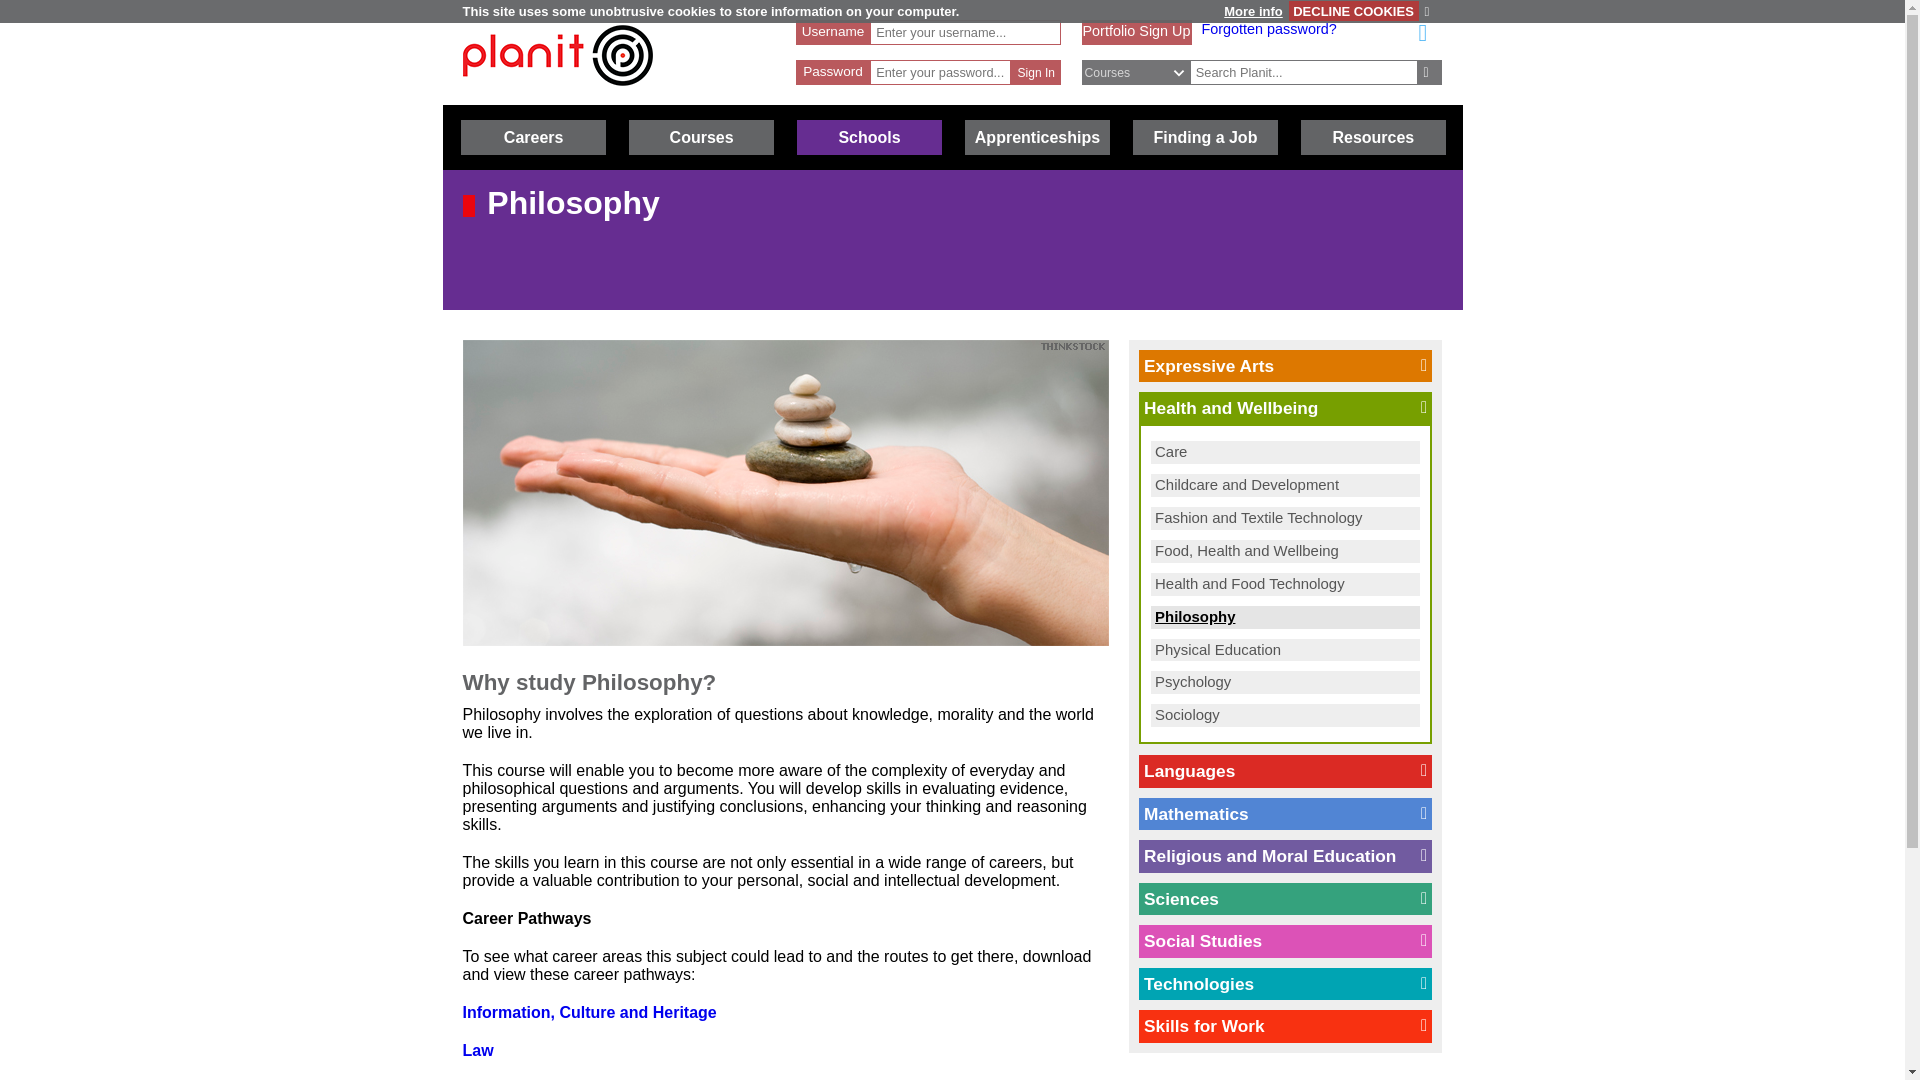 This screenshot has width=1920, height=1080. I want to click on Information, Culture and Heritage, so click(589, 1012).